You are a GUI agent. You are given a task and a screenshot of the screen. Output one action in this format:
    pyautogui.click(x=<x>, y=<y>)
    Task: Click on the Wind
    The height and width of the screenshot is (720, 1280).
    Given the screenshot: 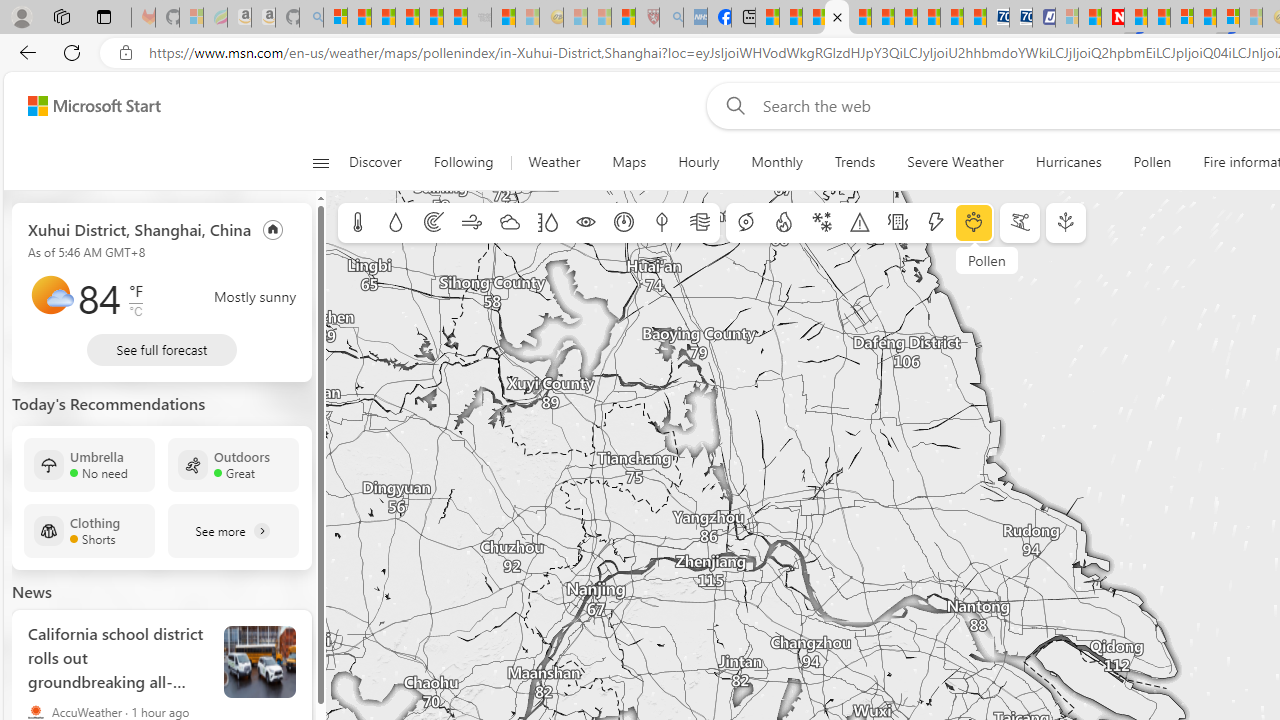 What is the action you would take?
    pyautogui.click(x=472, y=223)
    